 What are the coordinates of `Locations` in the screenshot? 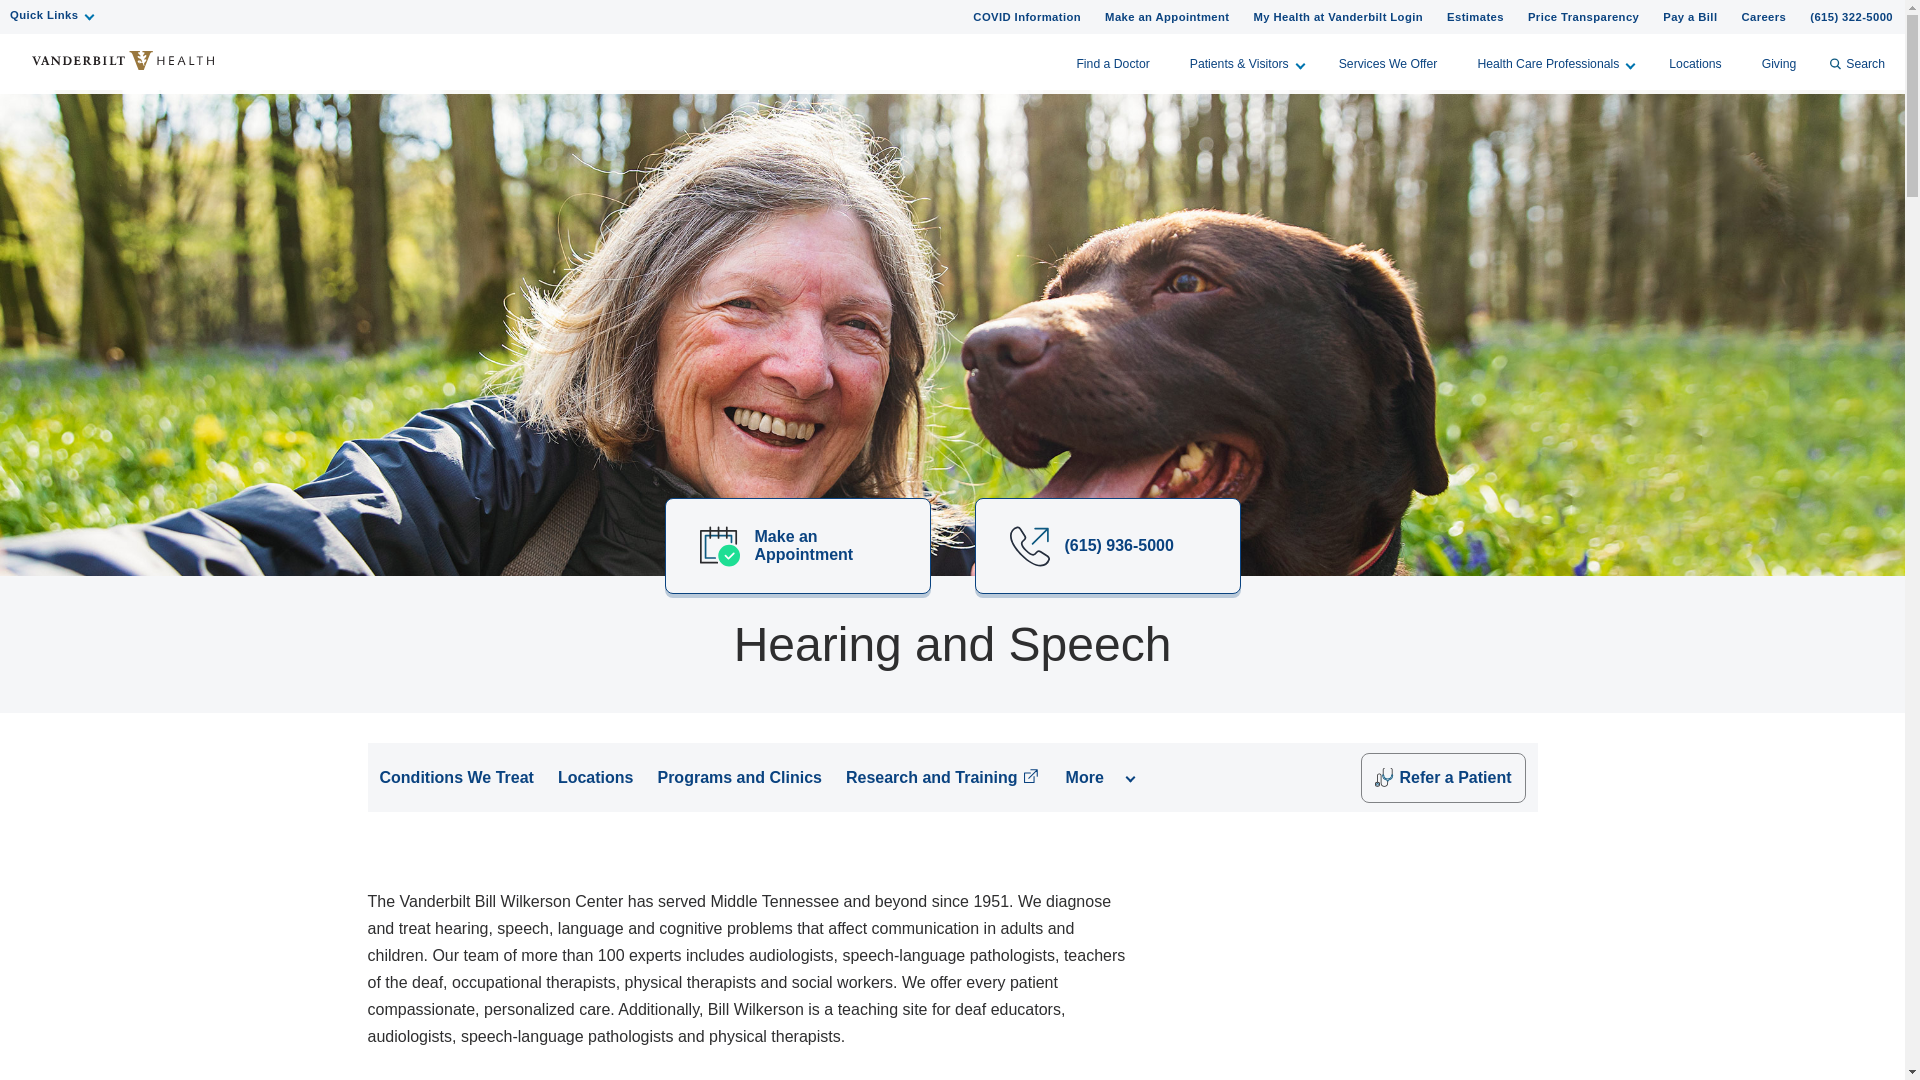 It's located at (1695, 63).